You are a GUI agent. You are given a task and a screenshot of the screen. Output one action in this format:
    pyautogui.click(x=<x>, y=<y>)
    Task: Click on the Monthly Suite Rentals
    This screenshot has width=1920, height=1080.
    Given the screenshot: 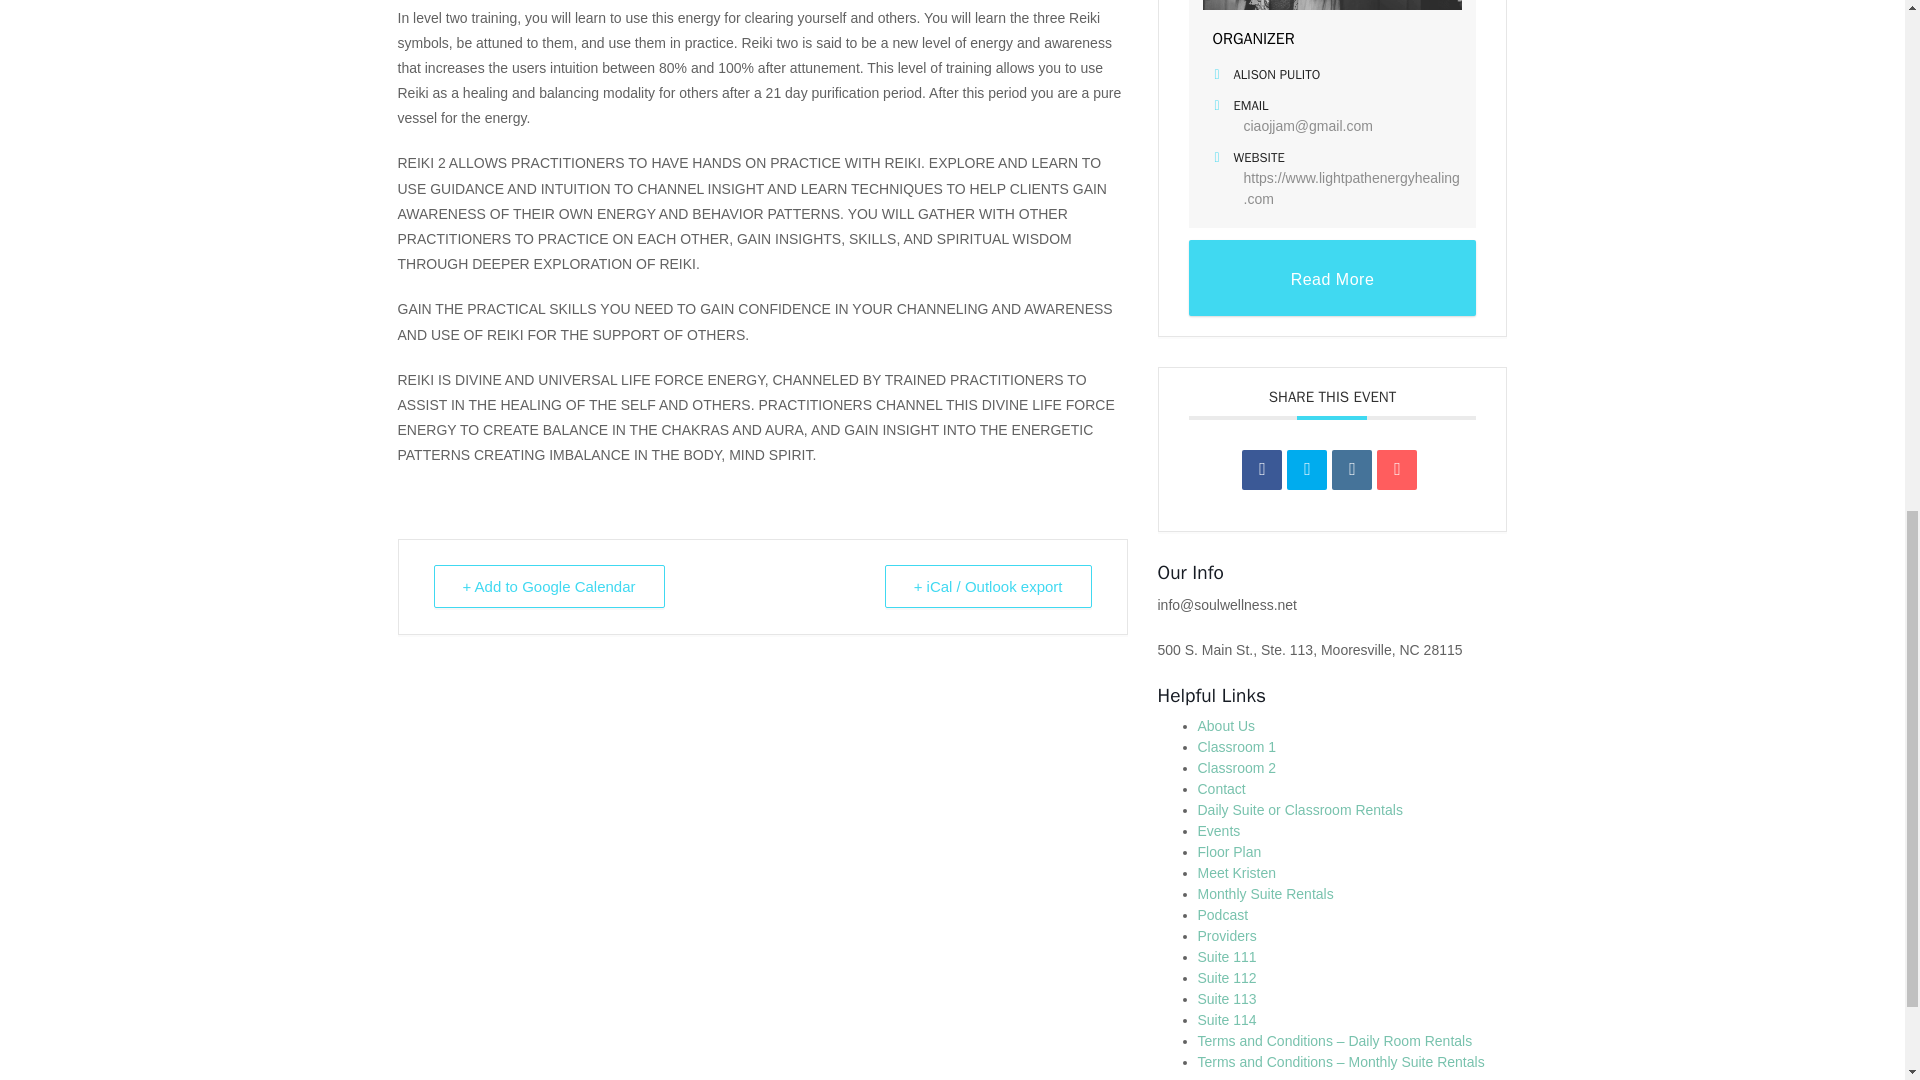 What is the action you would take?
    pyautogui.click(x=1266, y=893)
    